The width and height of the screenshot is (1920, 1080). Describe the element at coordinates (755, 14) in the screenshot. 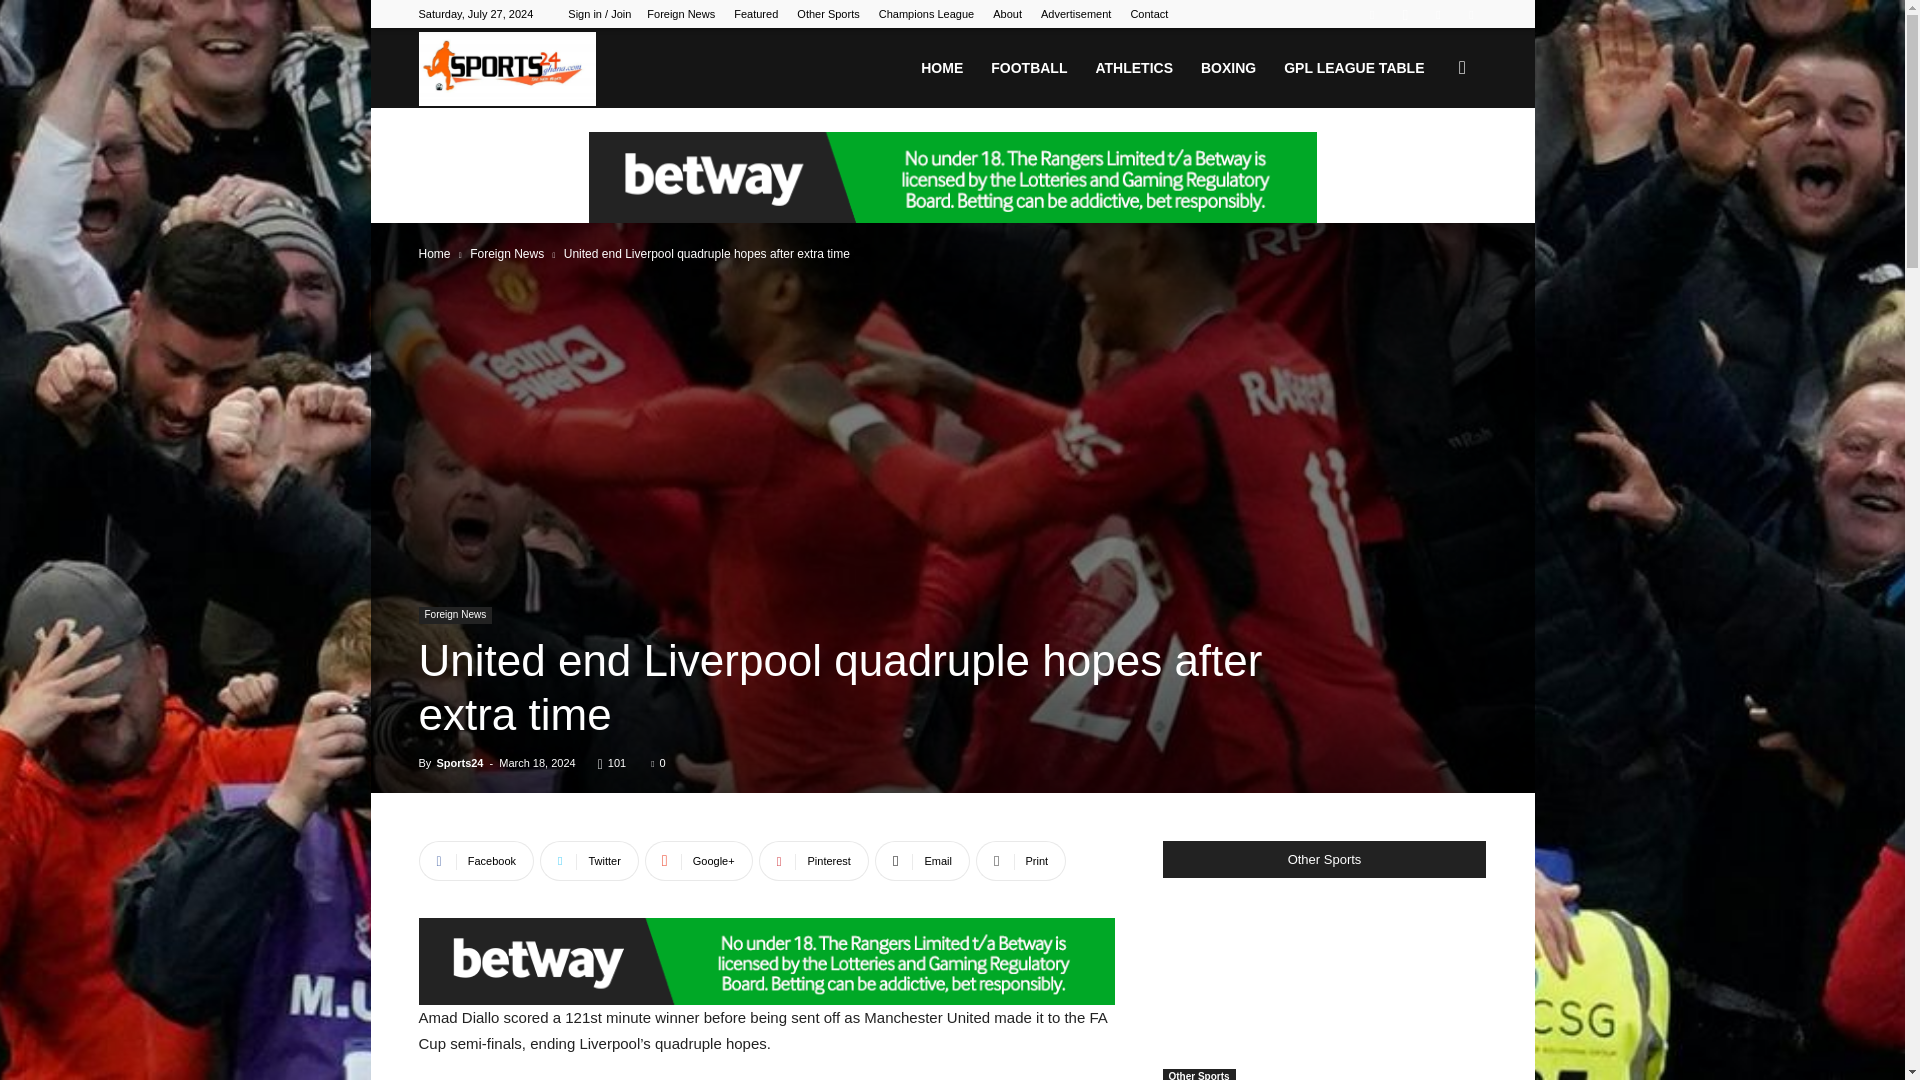

I see `Featured` at that location.